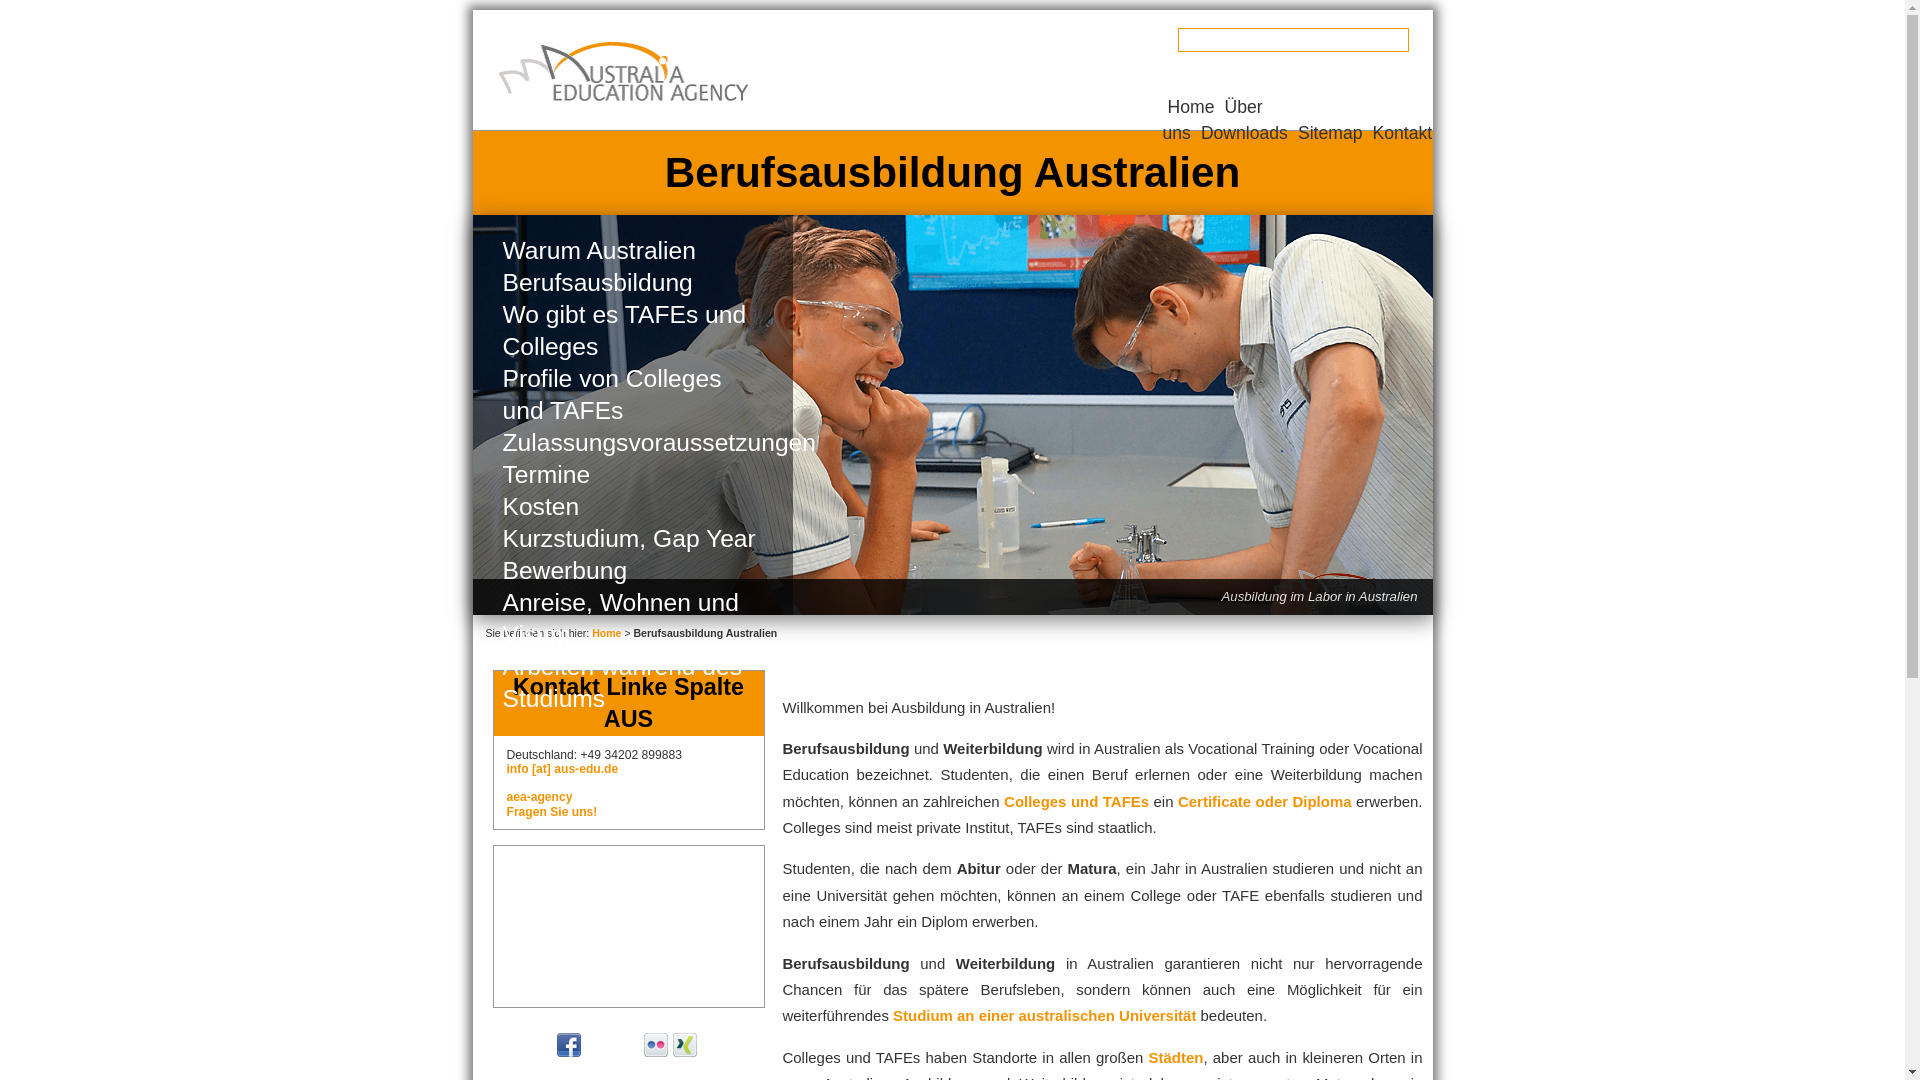  Describe the element at coordinates (1265, 802) in the screenshot. I see `Certificate oder Diploma` at that location.